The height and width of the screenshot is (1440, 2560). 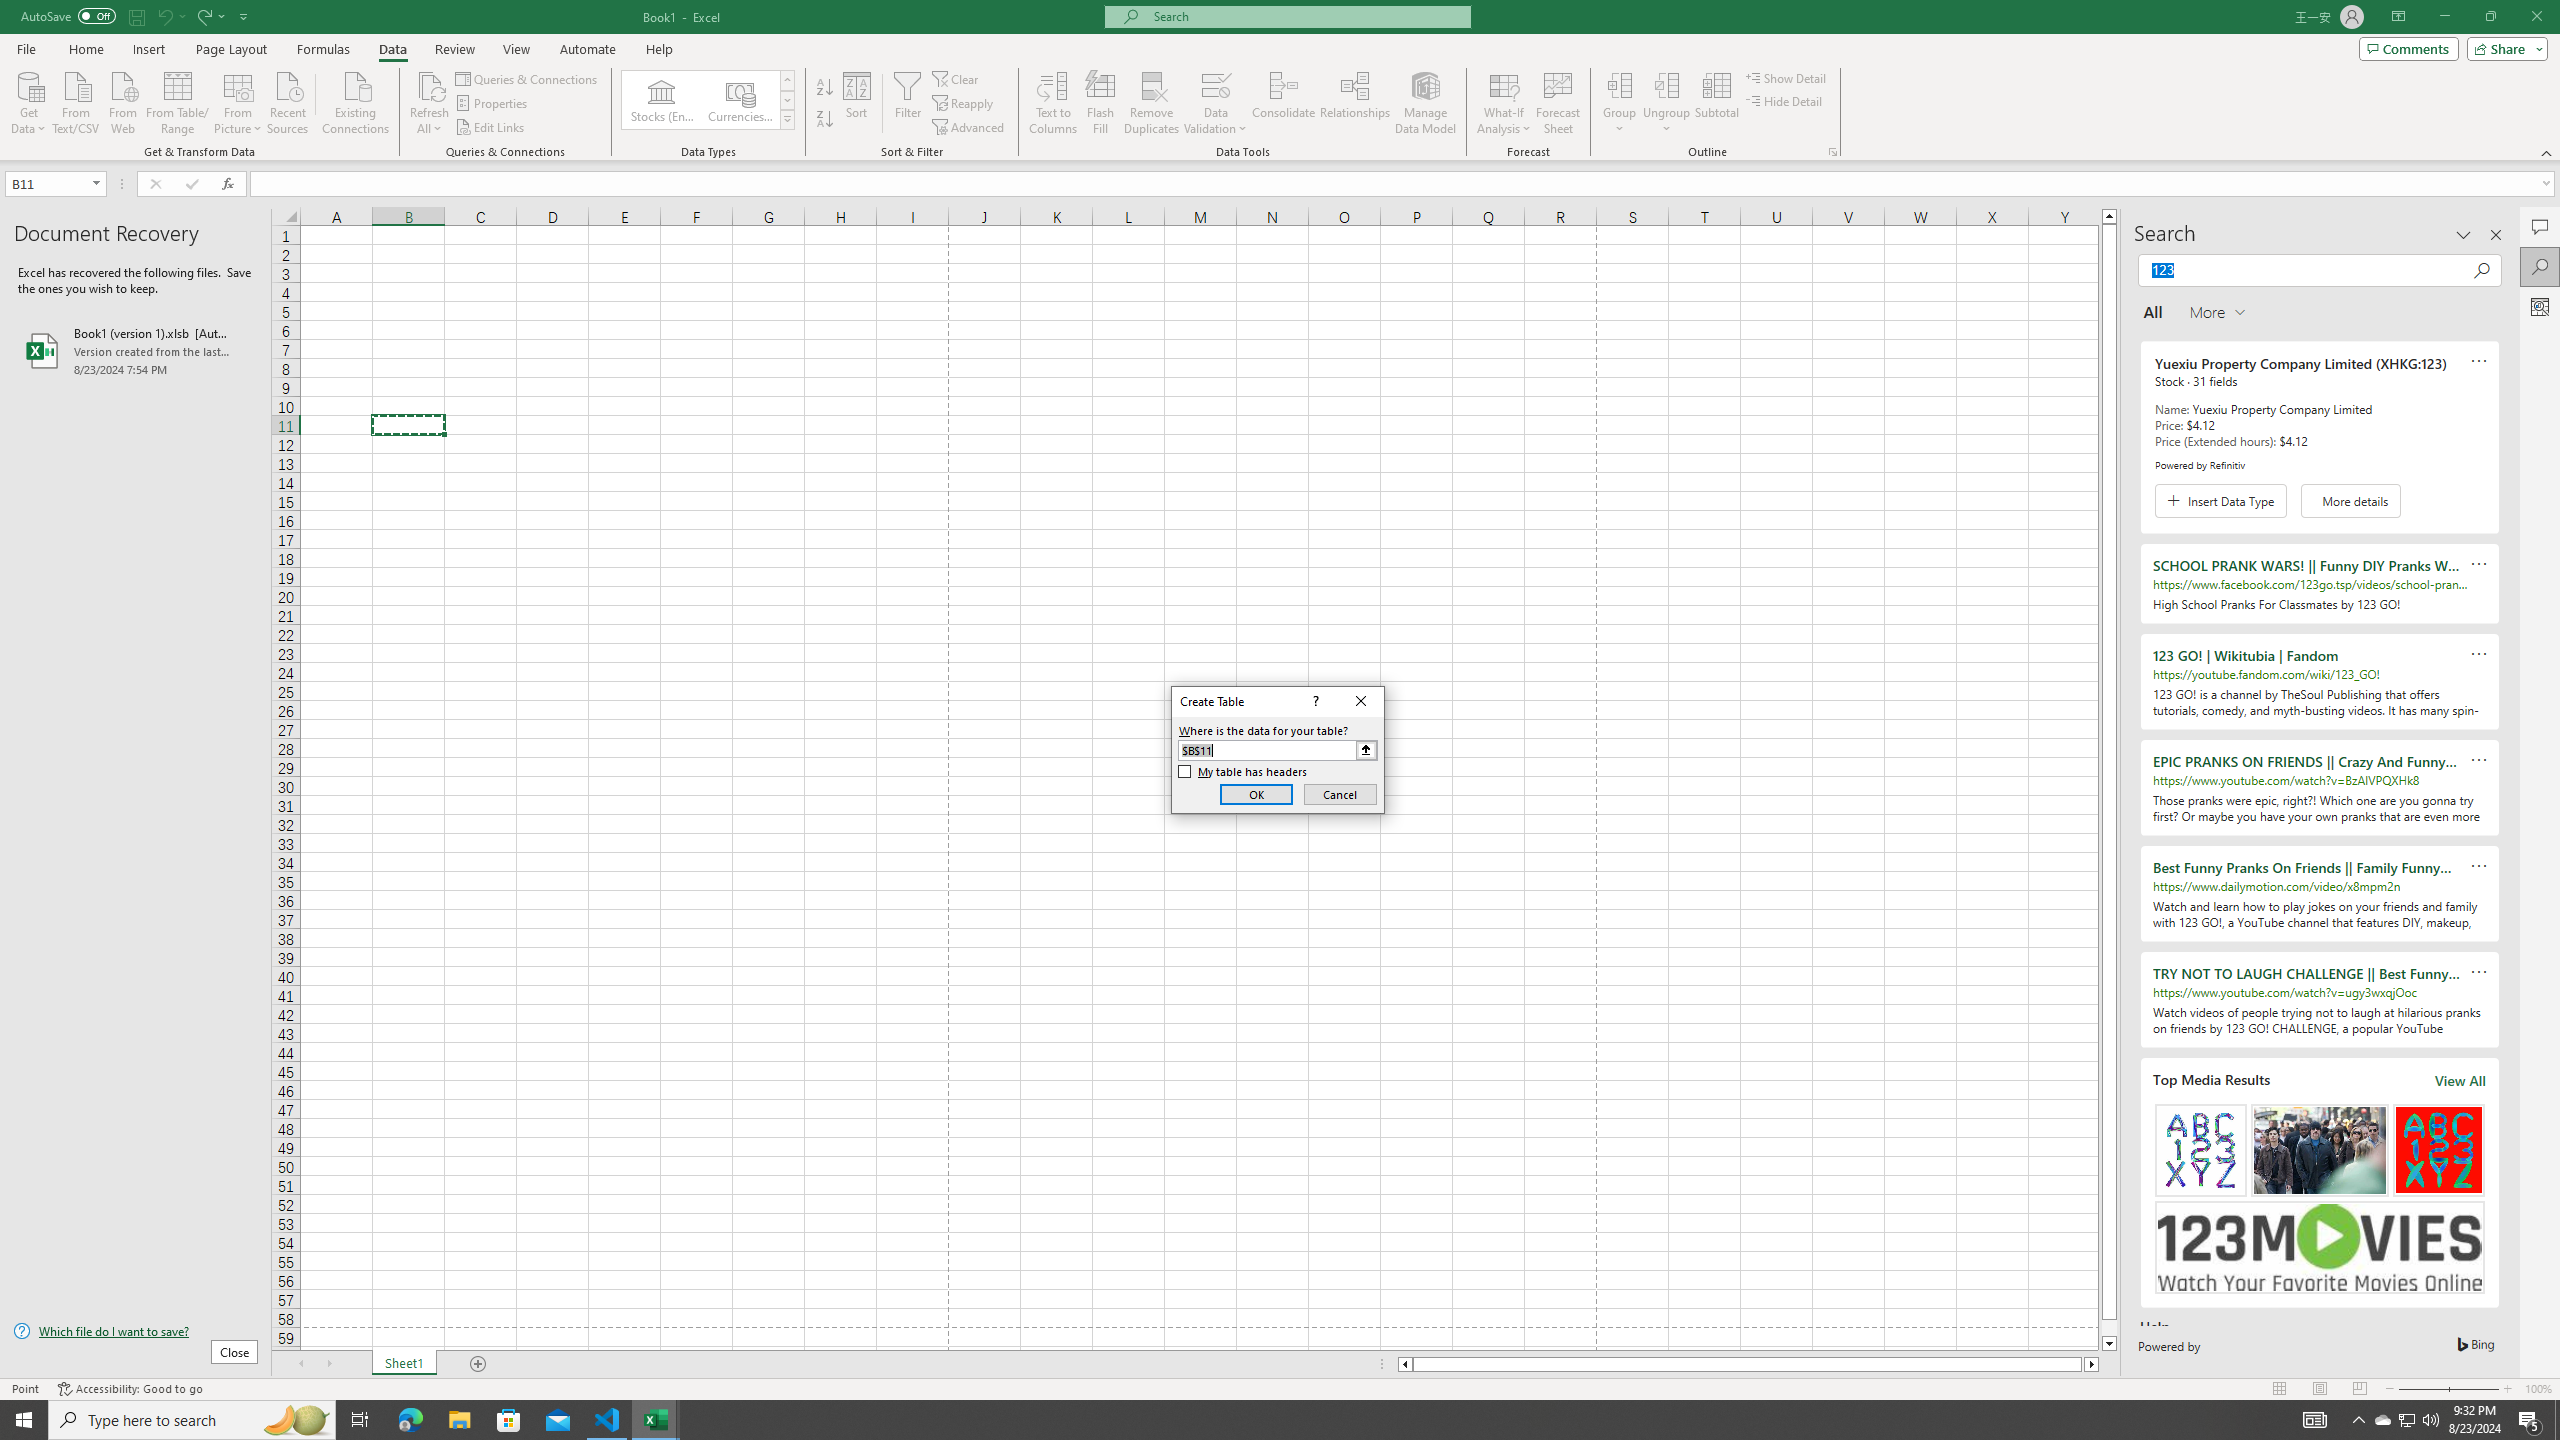 What do you see at coordinates (2406, 1420) in the screenshot?
I see `Start` at bounding box center [2406, 1420].